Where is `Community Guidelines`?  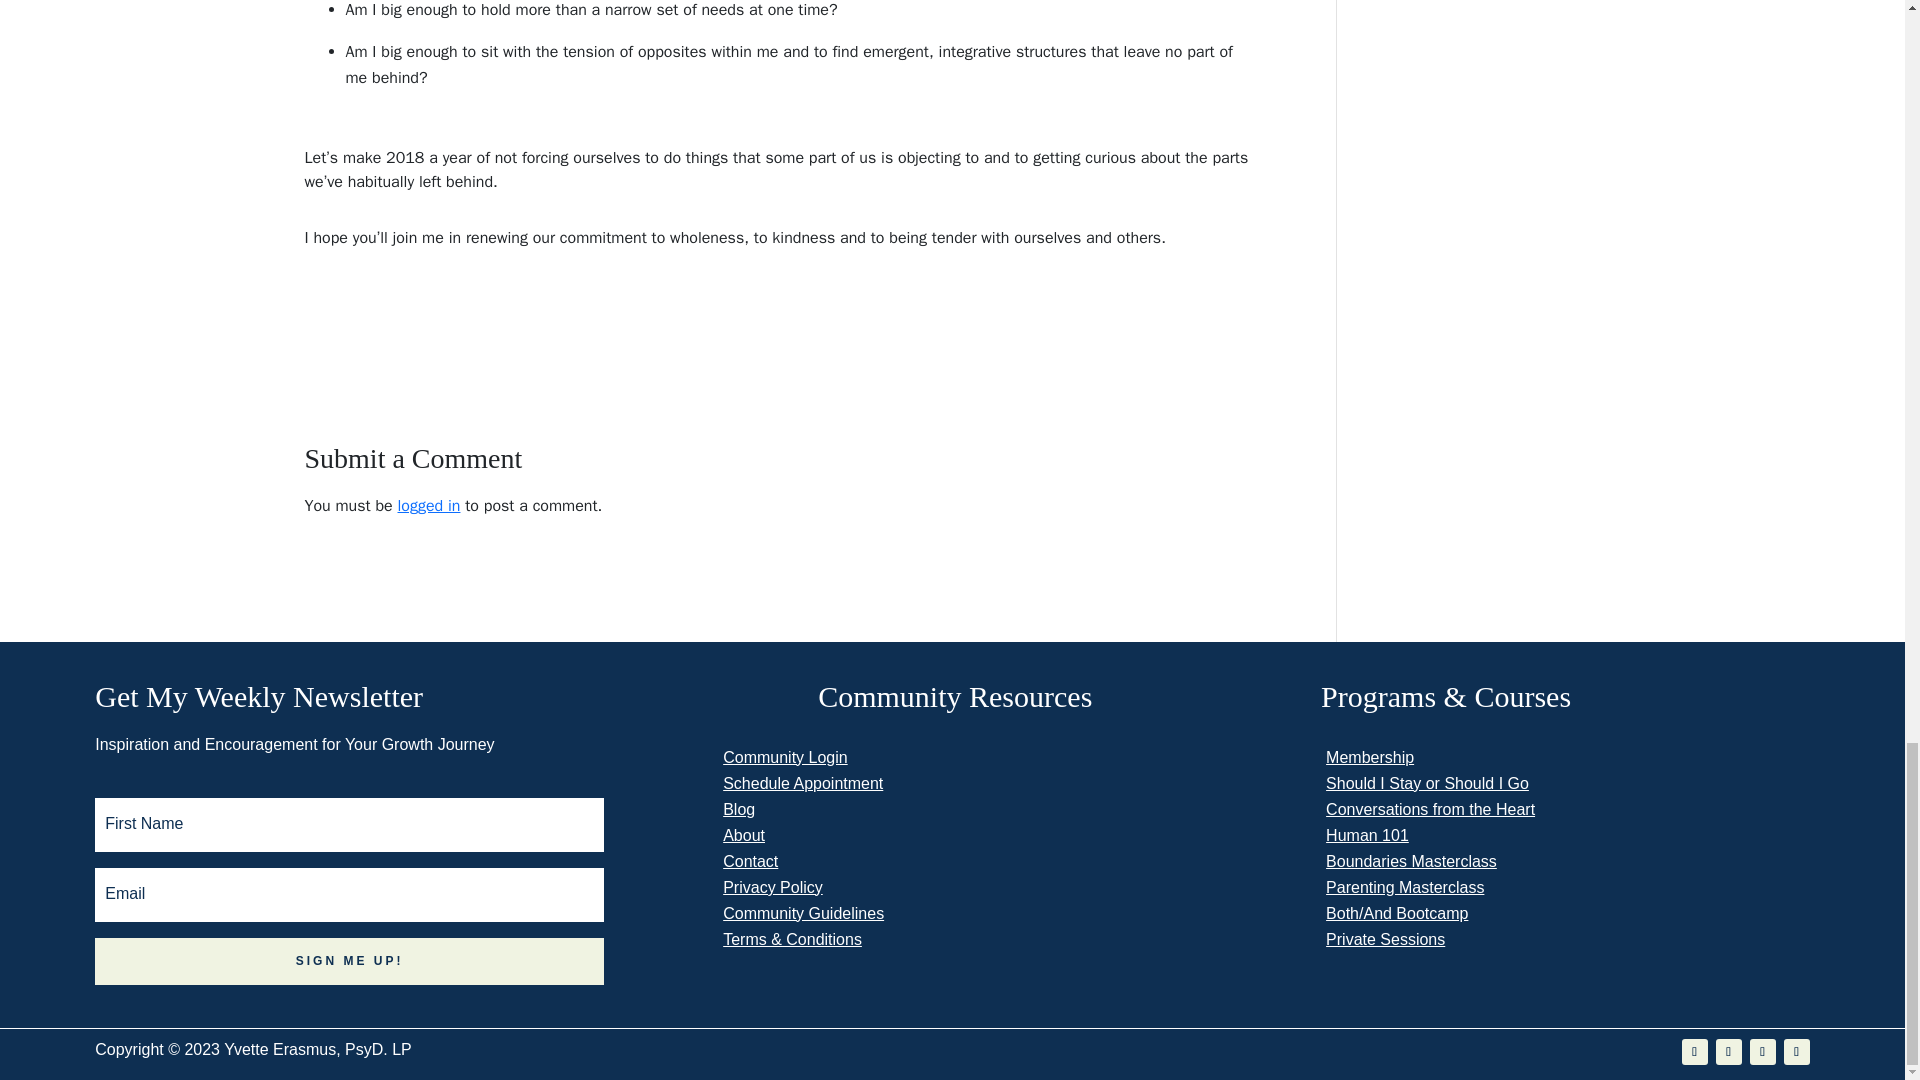
Community Guidelines is located at coordinates (803, 914).